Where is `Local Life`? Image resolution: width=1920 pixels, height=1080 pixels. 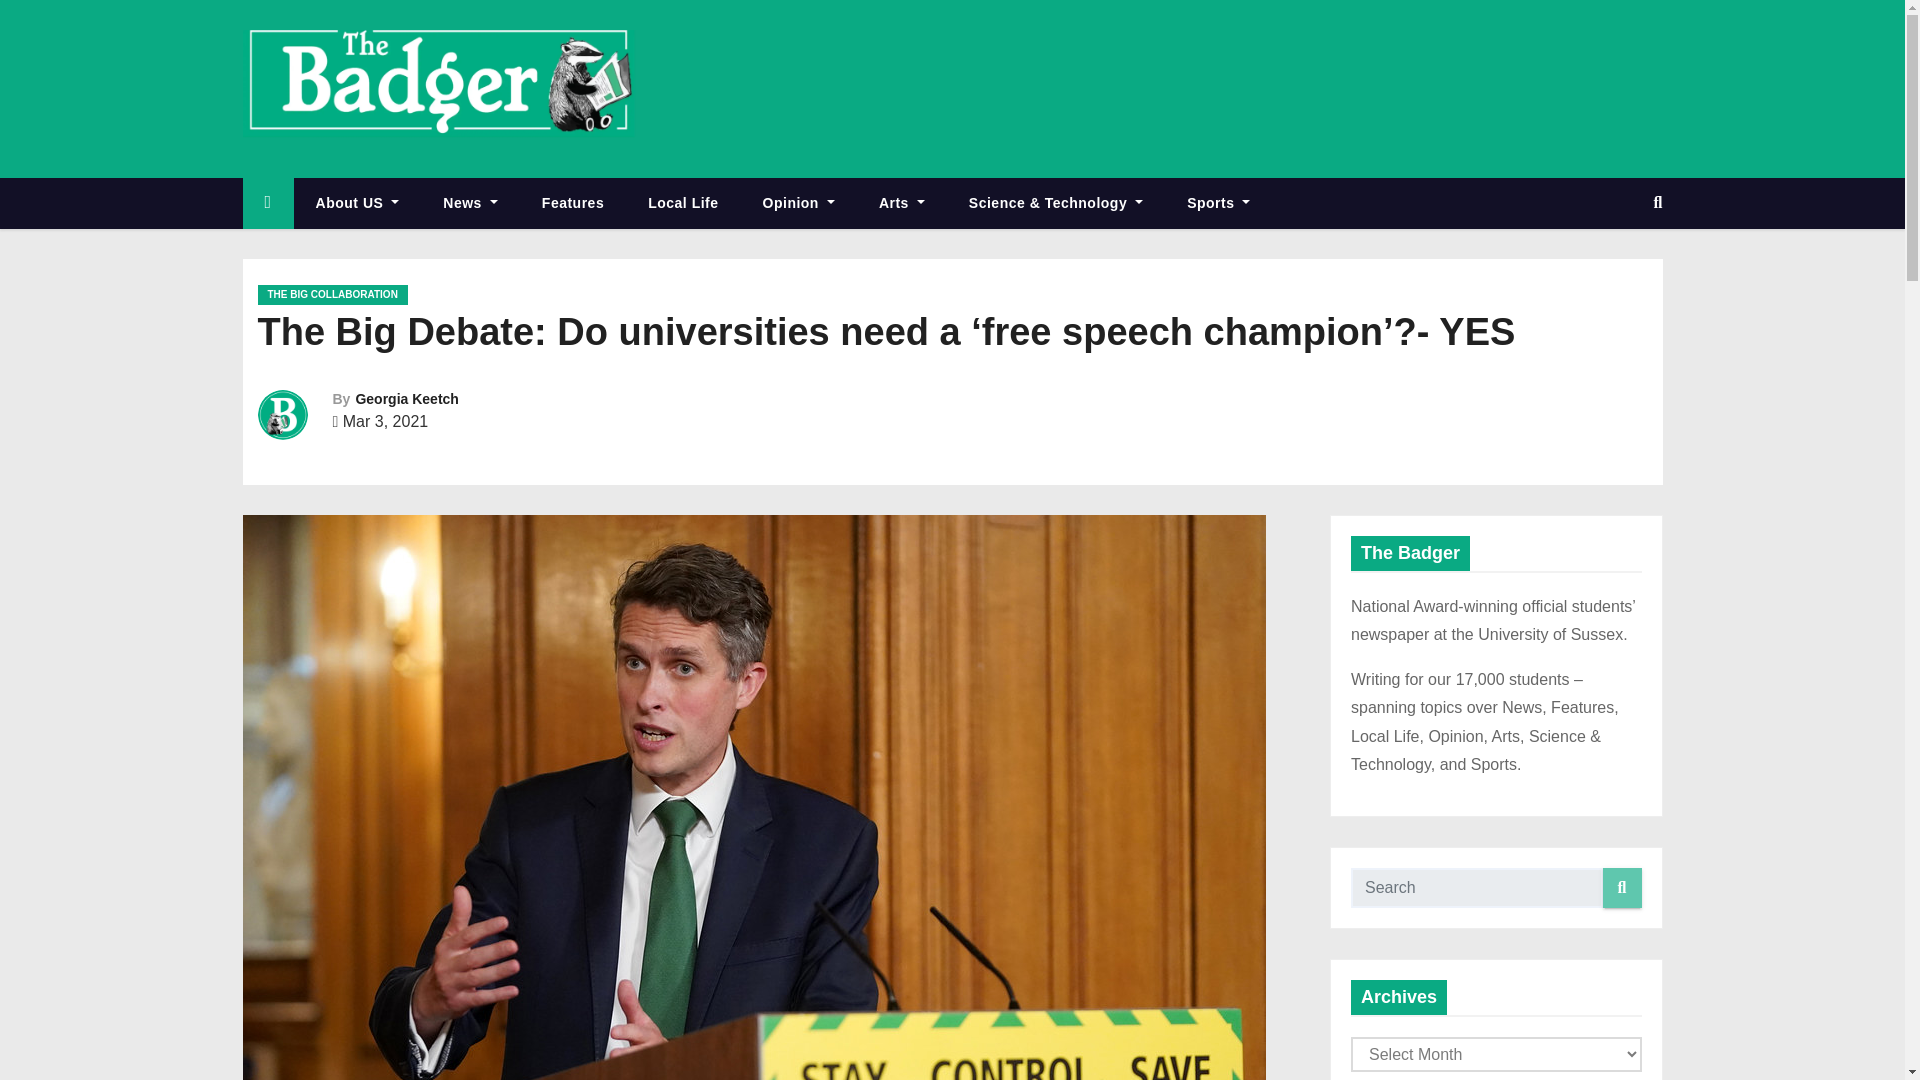 Local Life is located at coordinates (682, 203).